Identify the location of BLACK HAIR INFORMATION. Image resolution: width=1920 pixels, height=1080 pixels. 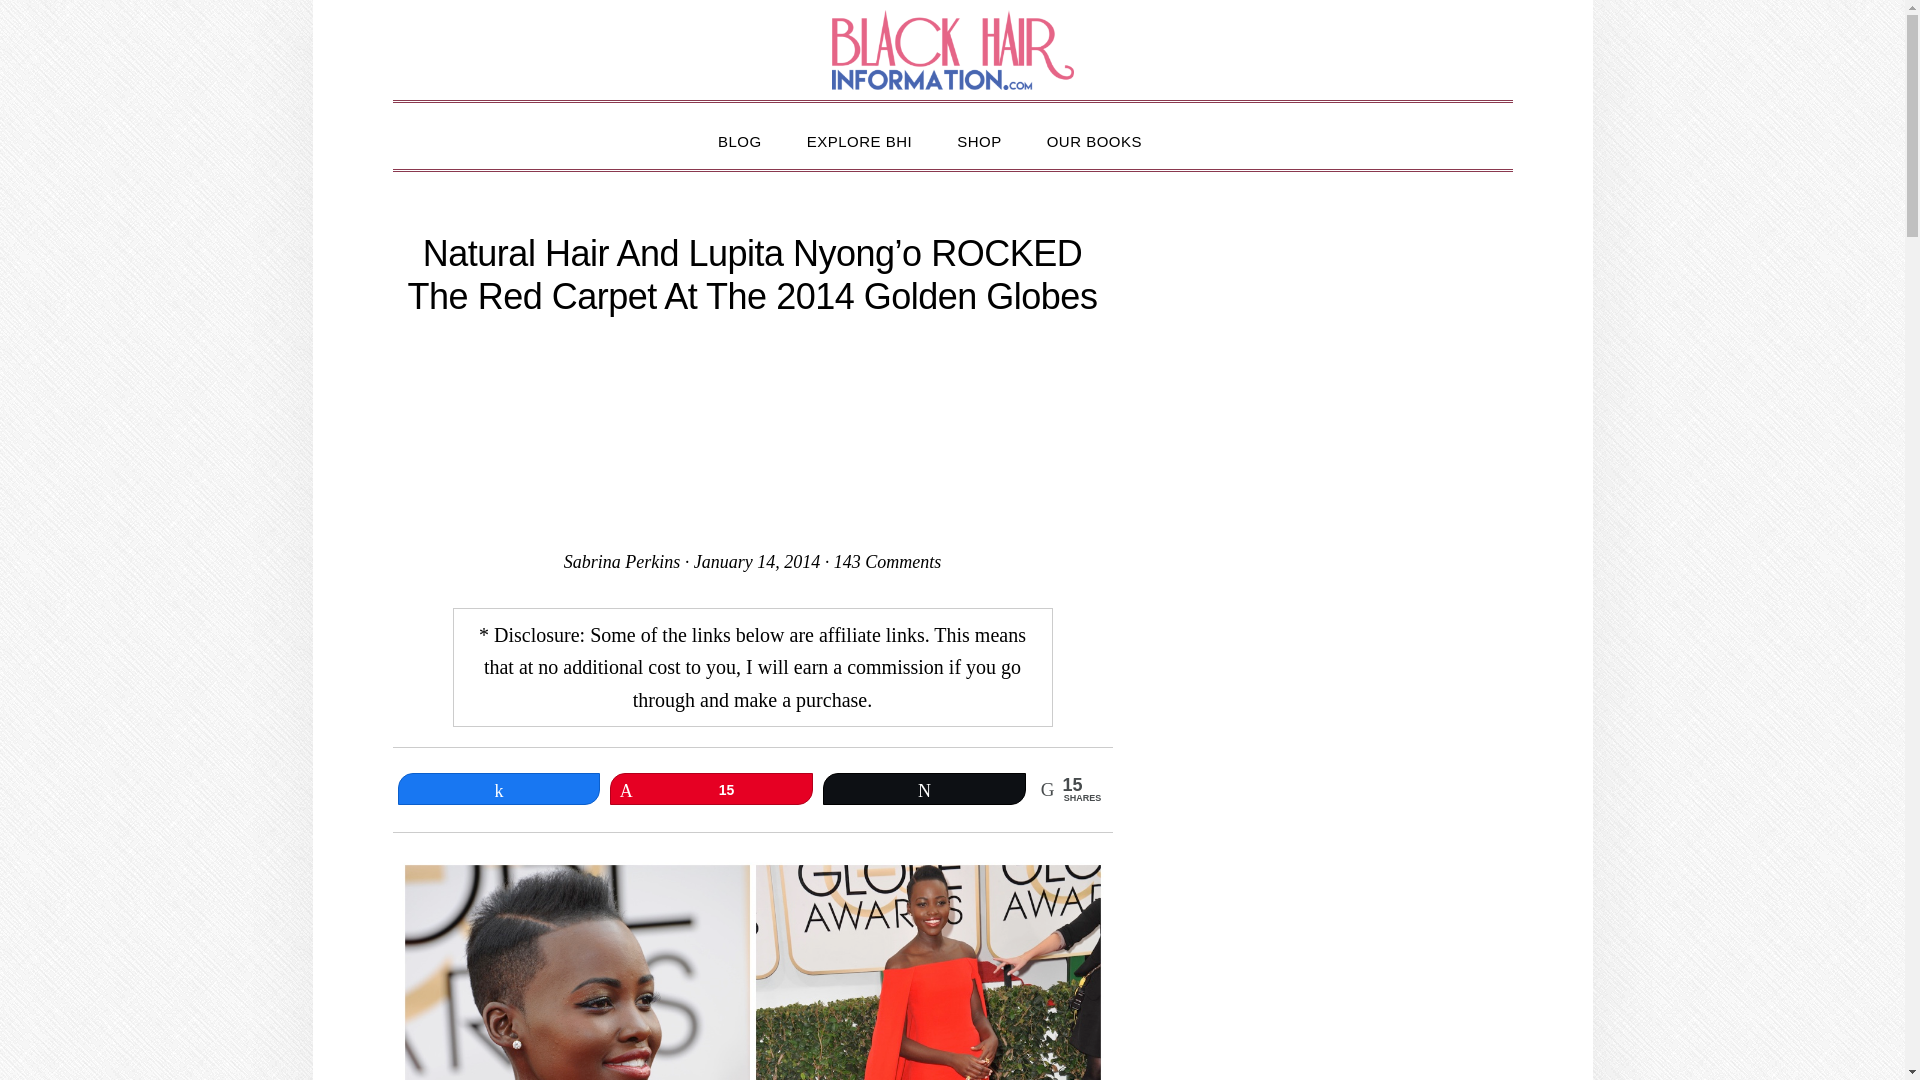
(952, 49).